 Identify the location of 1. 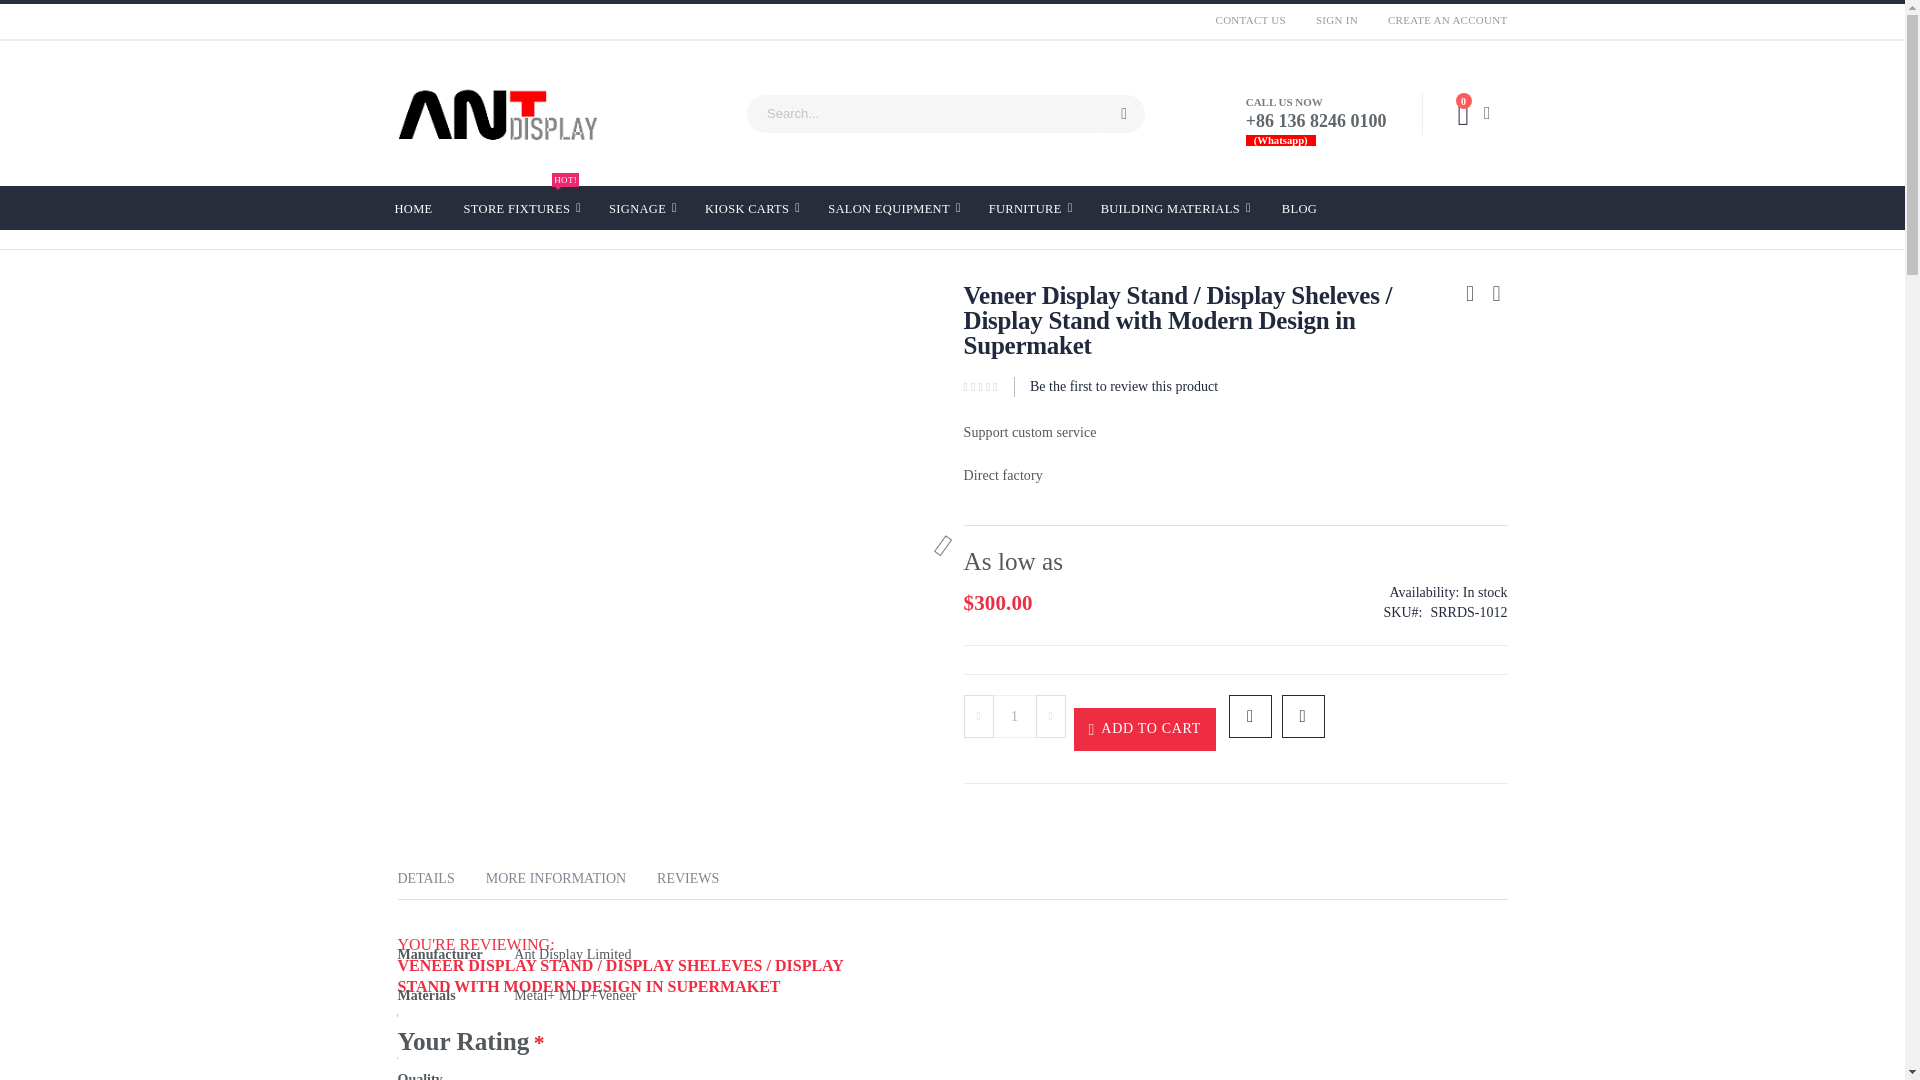
(1014, 716).